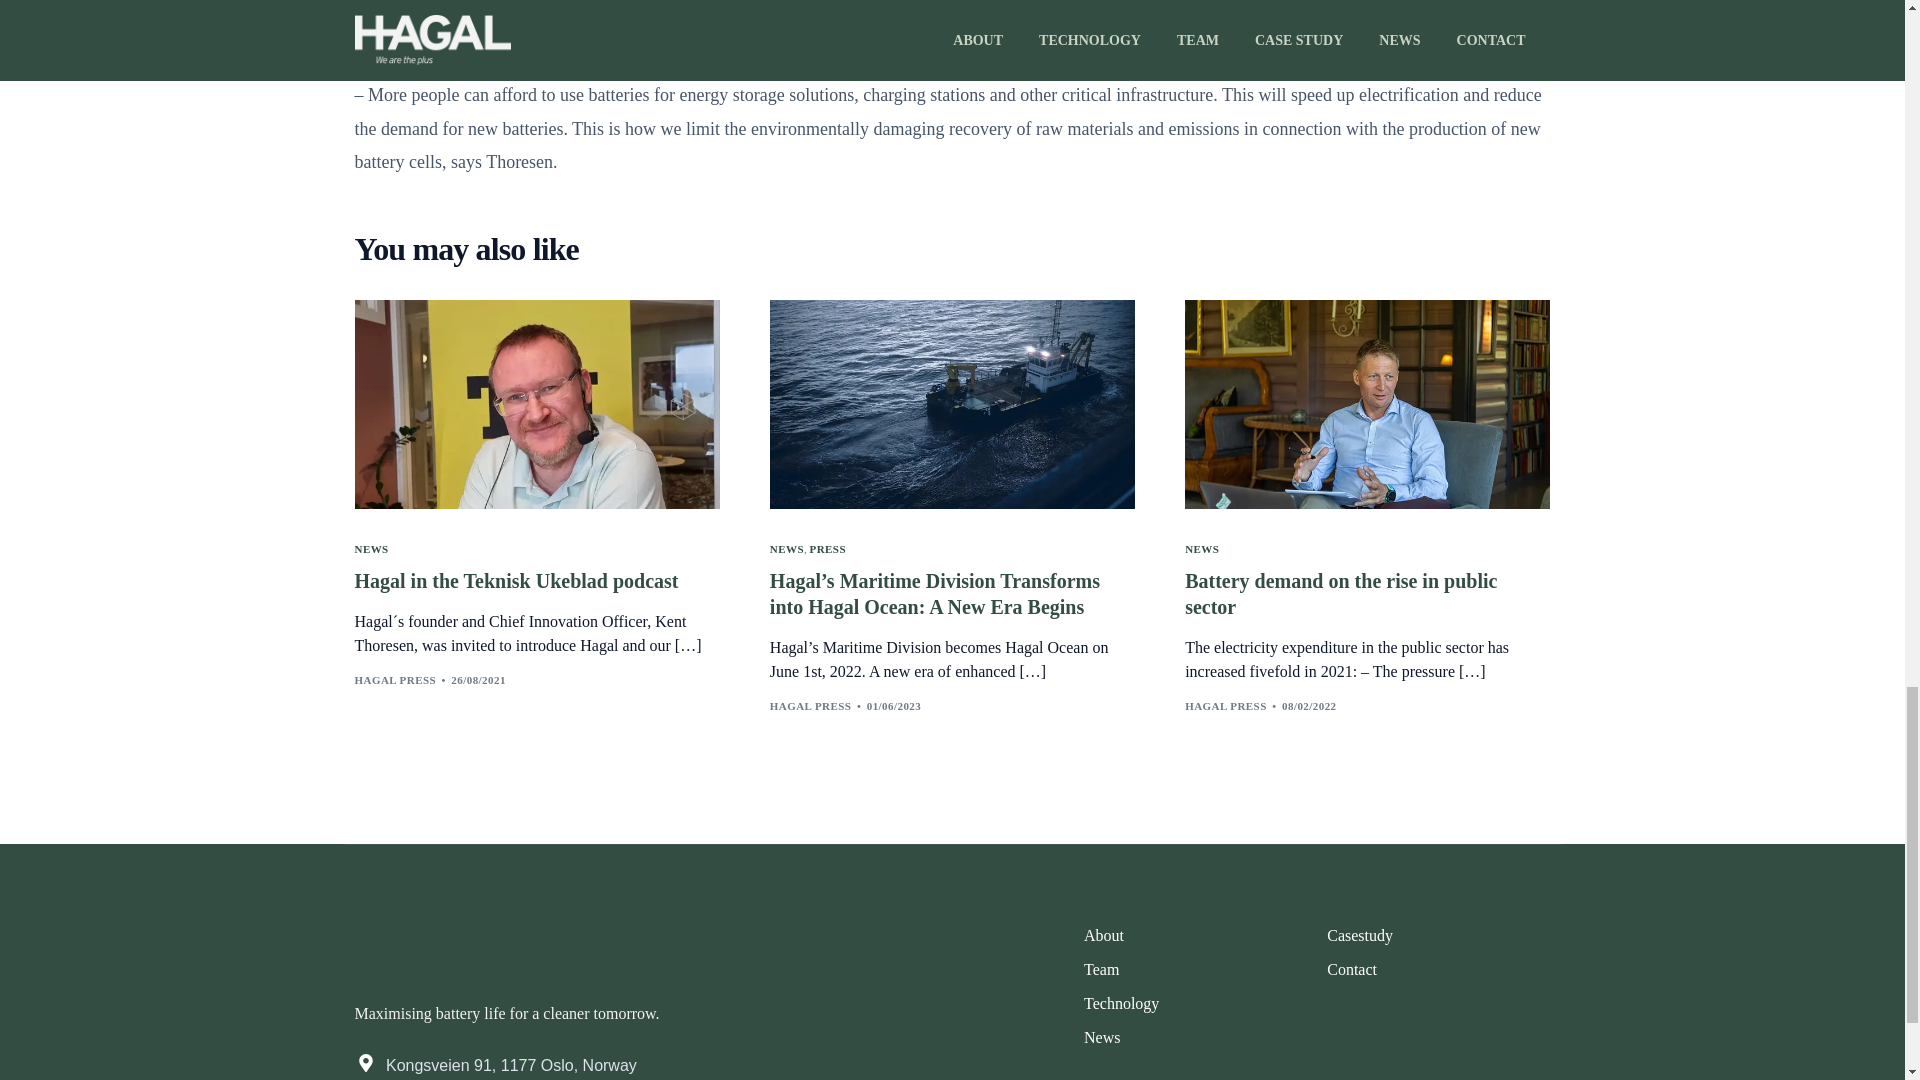  I want to click on  View Post: Battery demand on the rise in public sector, so click(1366, 404).